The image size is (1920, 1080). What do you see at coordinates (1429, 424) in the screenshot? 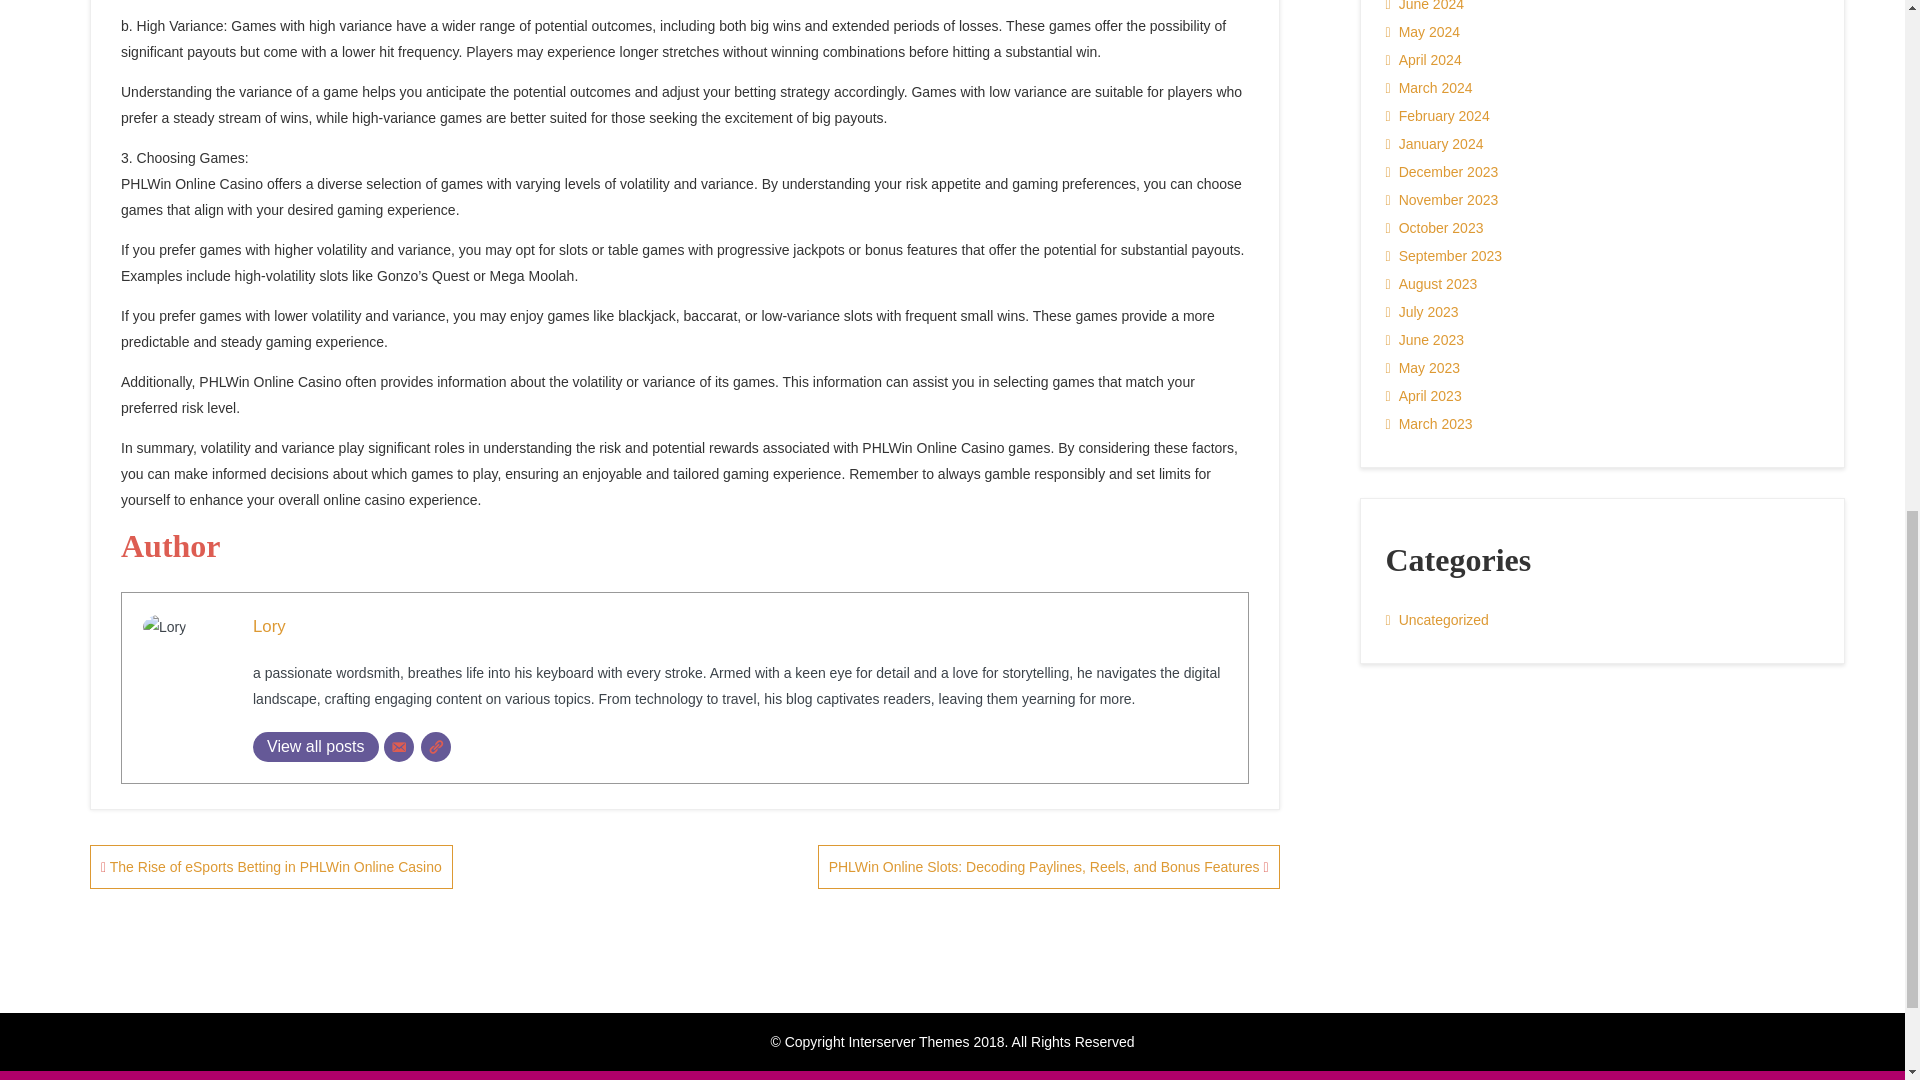
I see `March 2023` at bounding box center [1429, 424].